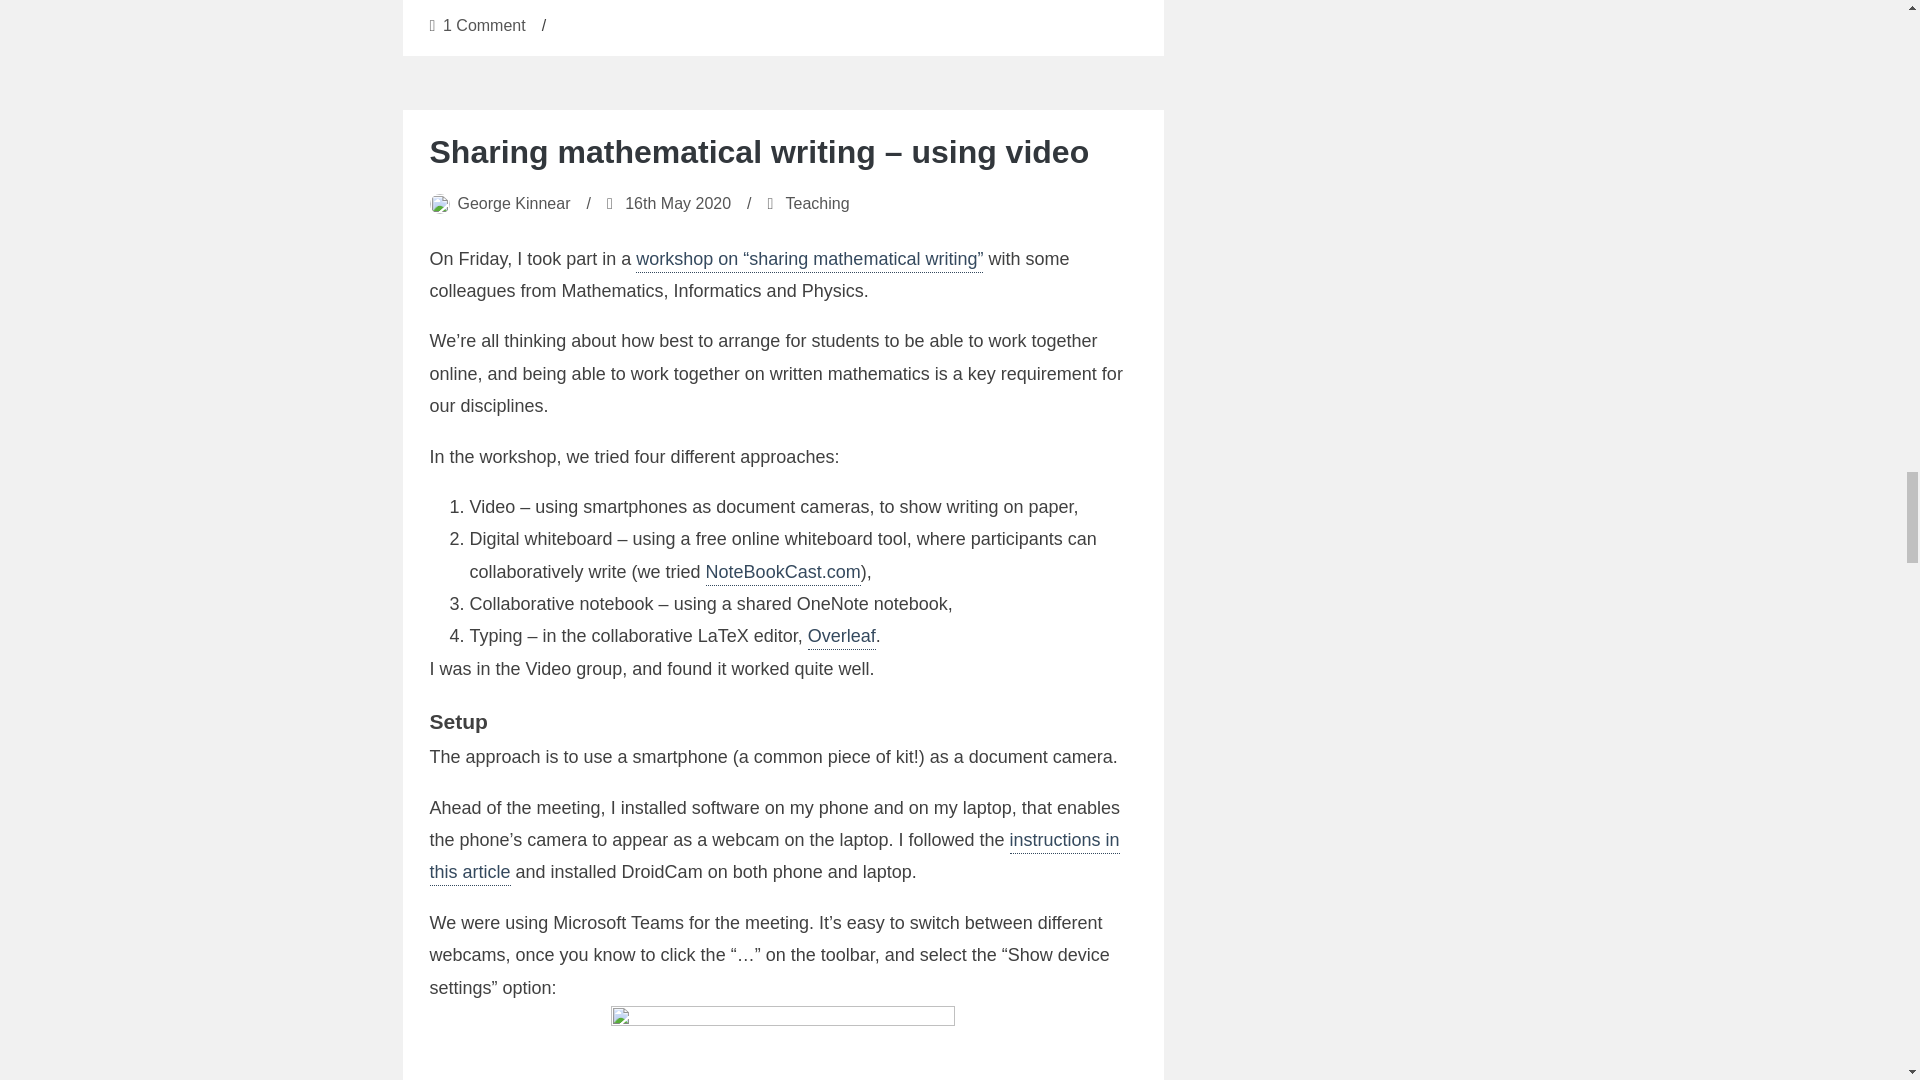 This screenshot has width=1920, height=1080. Describe the element at coordinates (514, 203) in the screenshot. I see `Teaching` at that location.